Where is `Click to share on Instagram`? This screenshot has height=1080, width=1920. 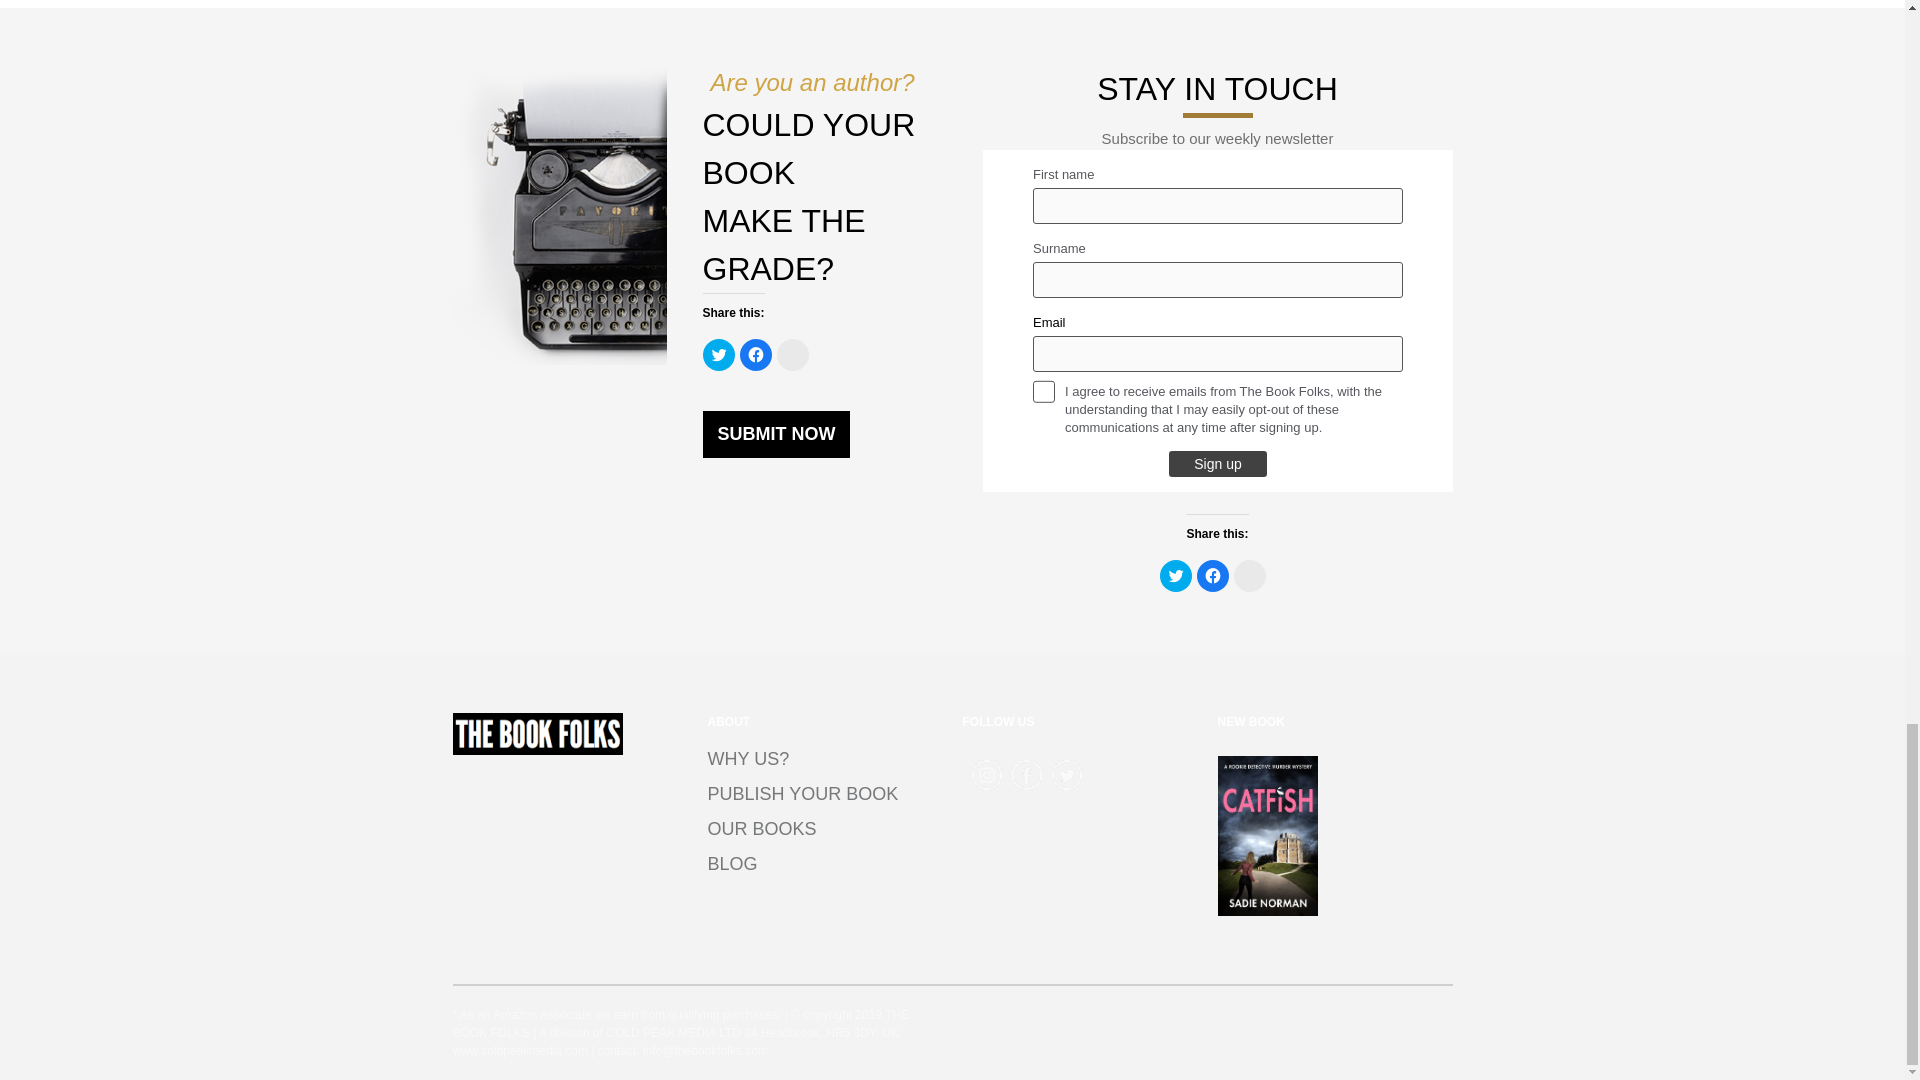 Click to share on Instagram is located at coordinates (792, 355).